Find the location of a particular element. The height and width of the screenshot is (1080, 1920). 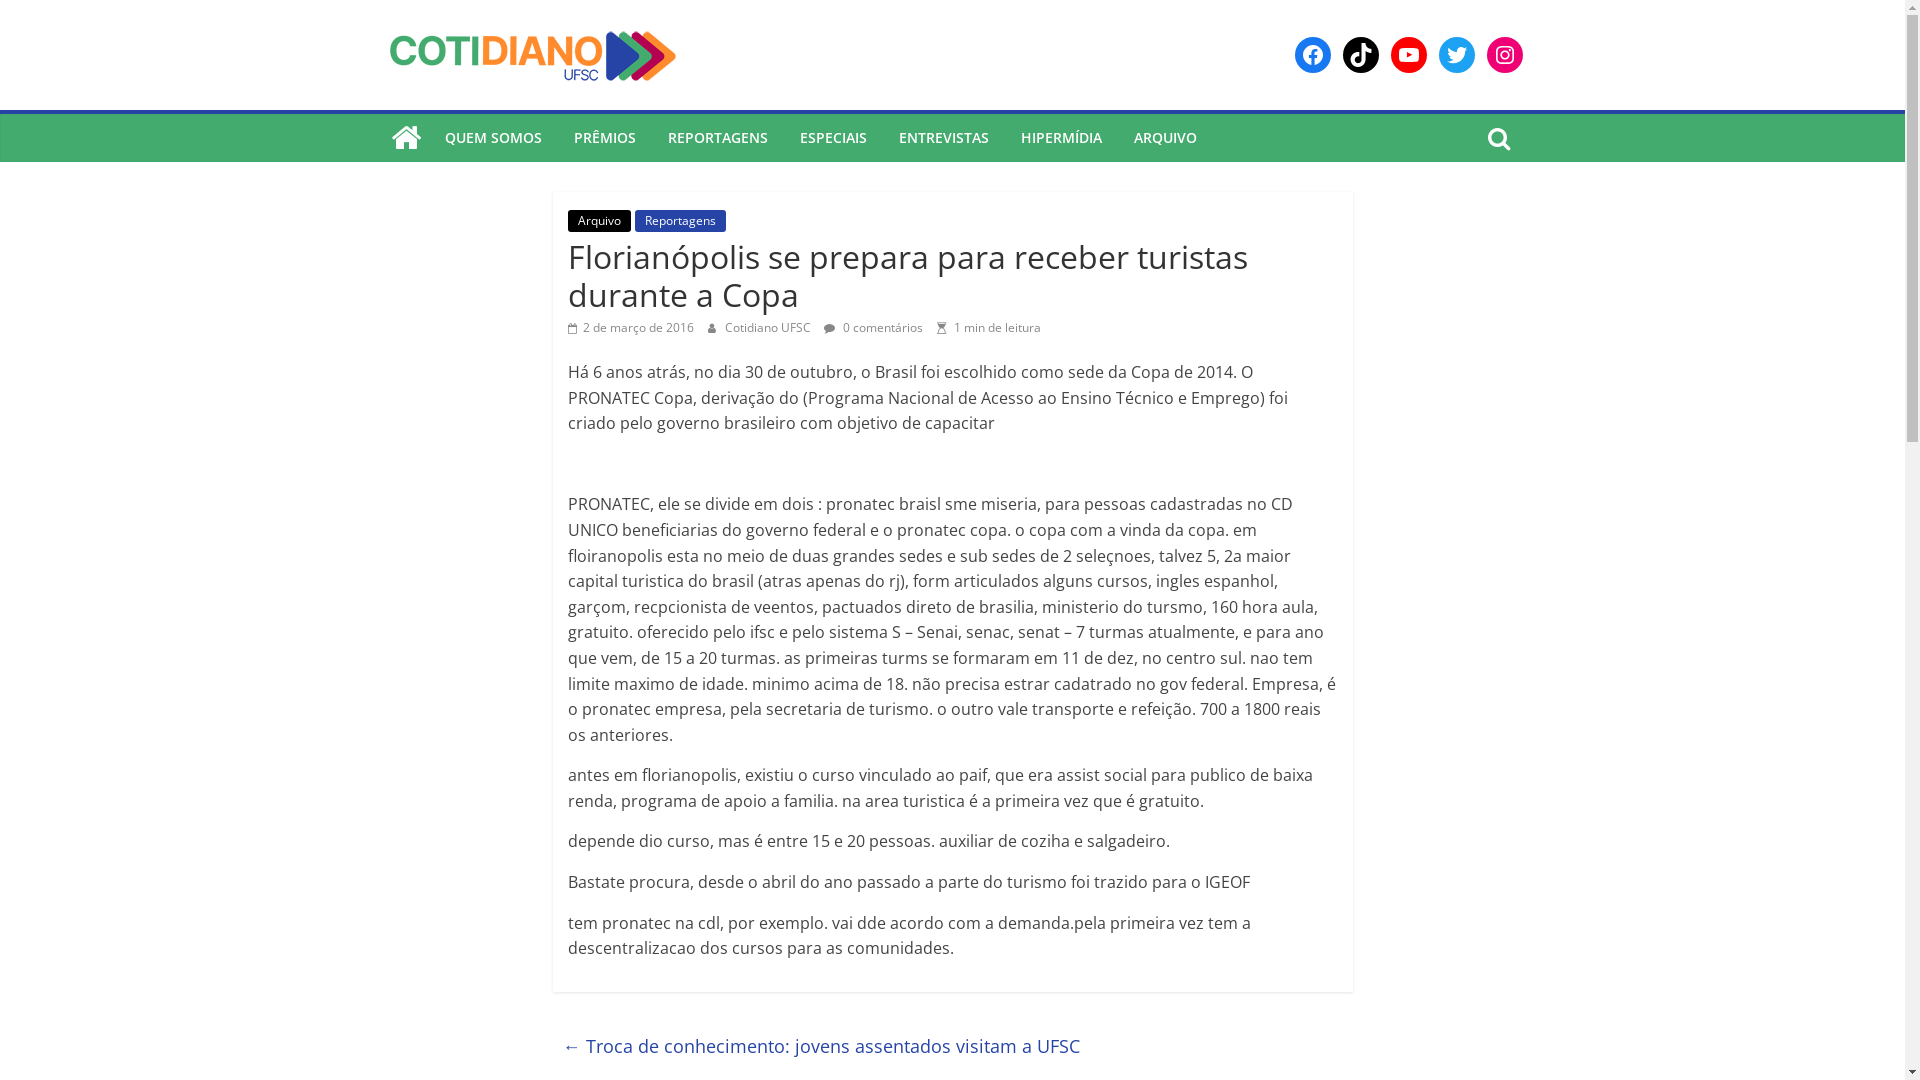

Twitter is located at coordinates (1456, 55).